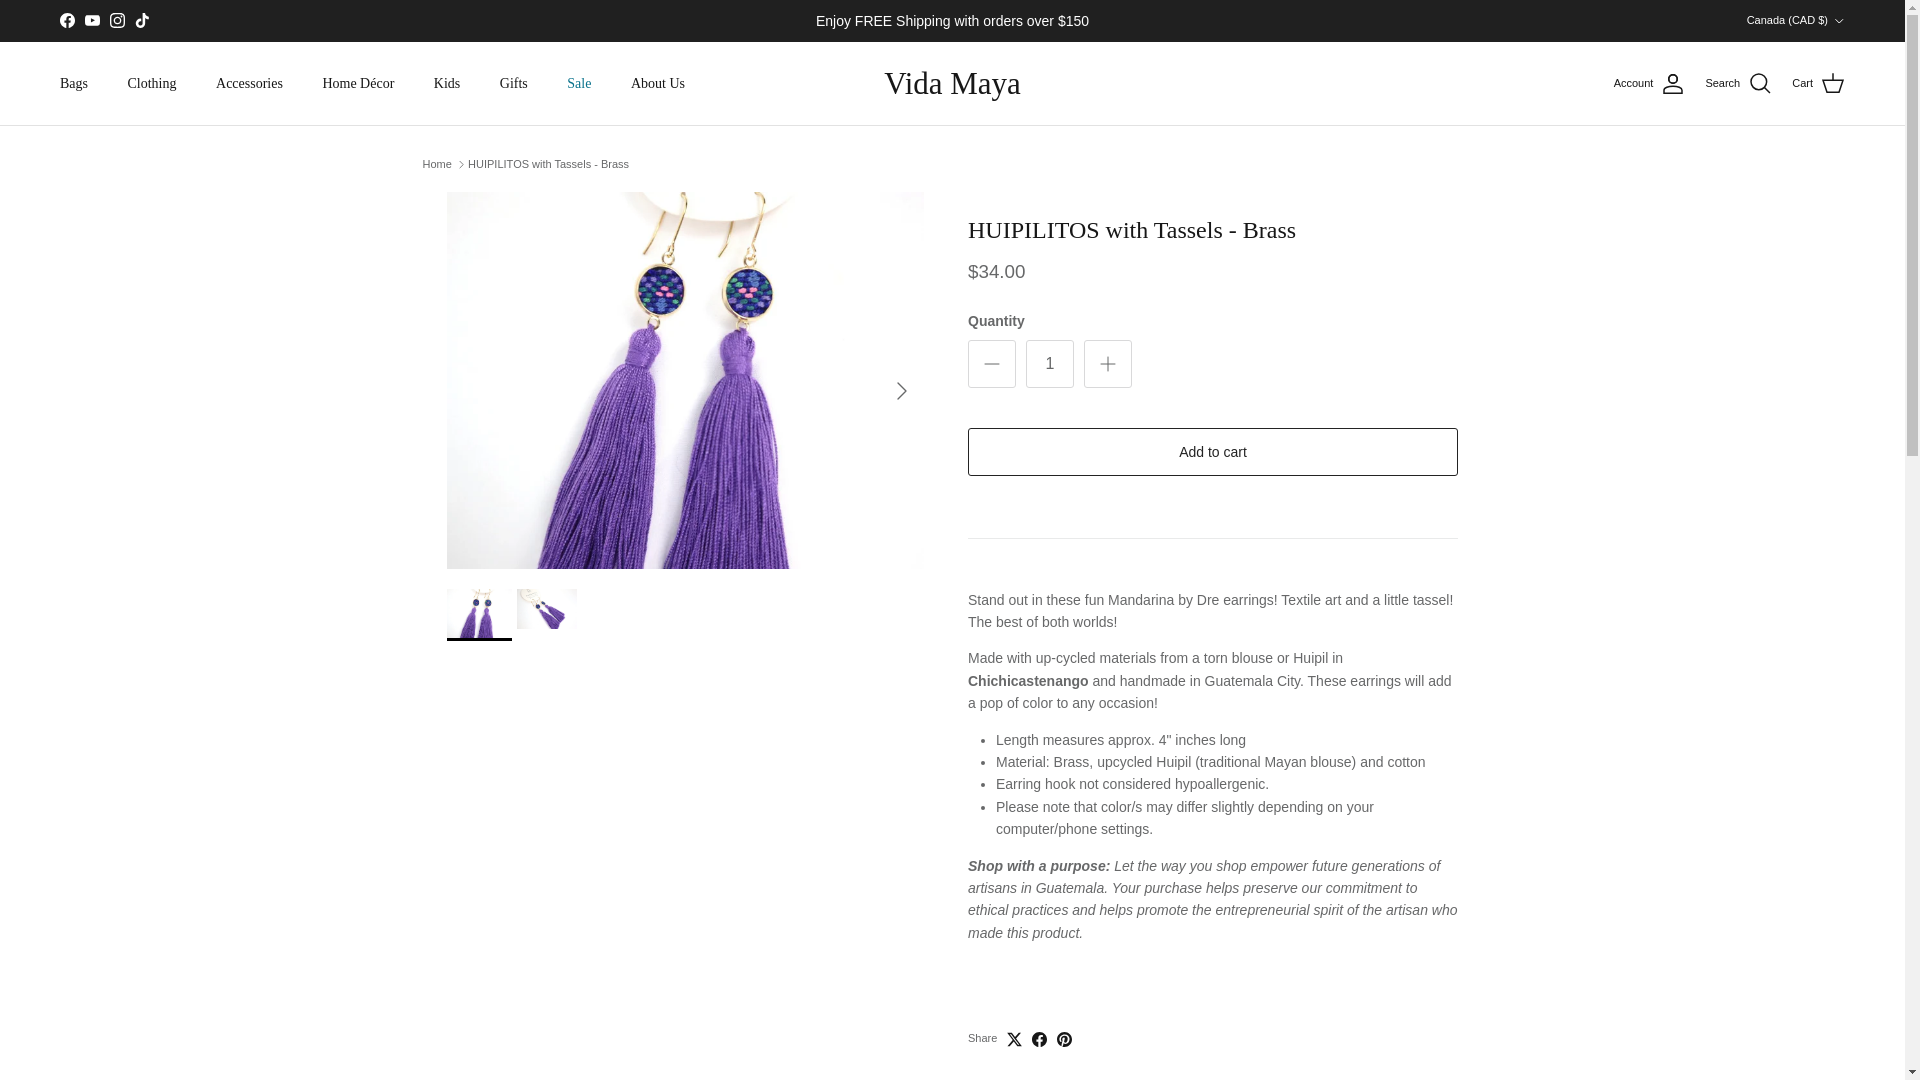 The height and width of the screenshot is (1080, 1920). Describe the element at coordinates (1039, 1039) in the screenshot. I see `Share on Facebook` at that location.